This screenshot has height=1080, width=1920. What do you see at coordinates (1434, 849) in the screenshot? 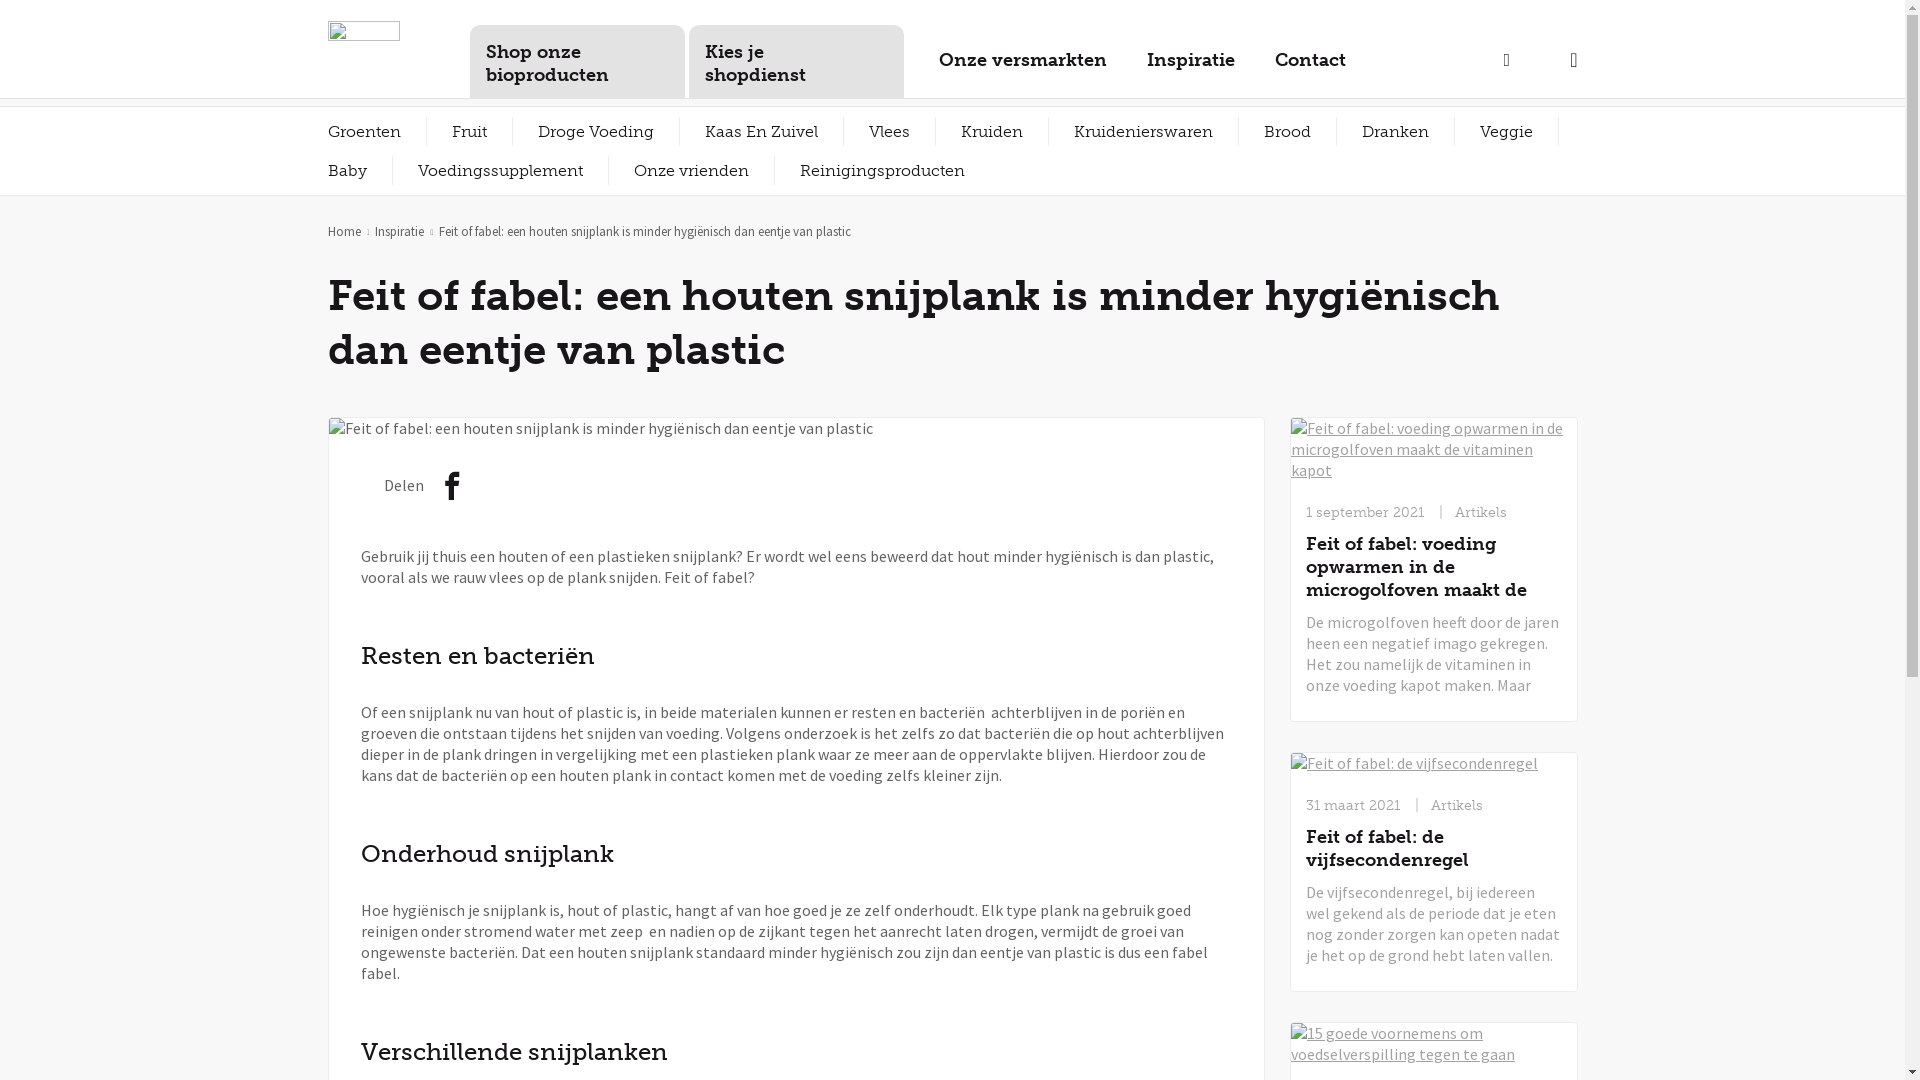
I see `Feit of fabel: de vijfsecondenregel` at bounding box center [1434, 849].